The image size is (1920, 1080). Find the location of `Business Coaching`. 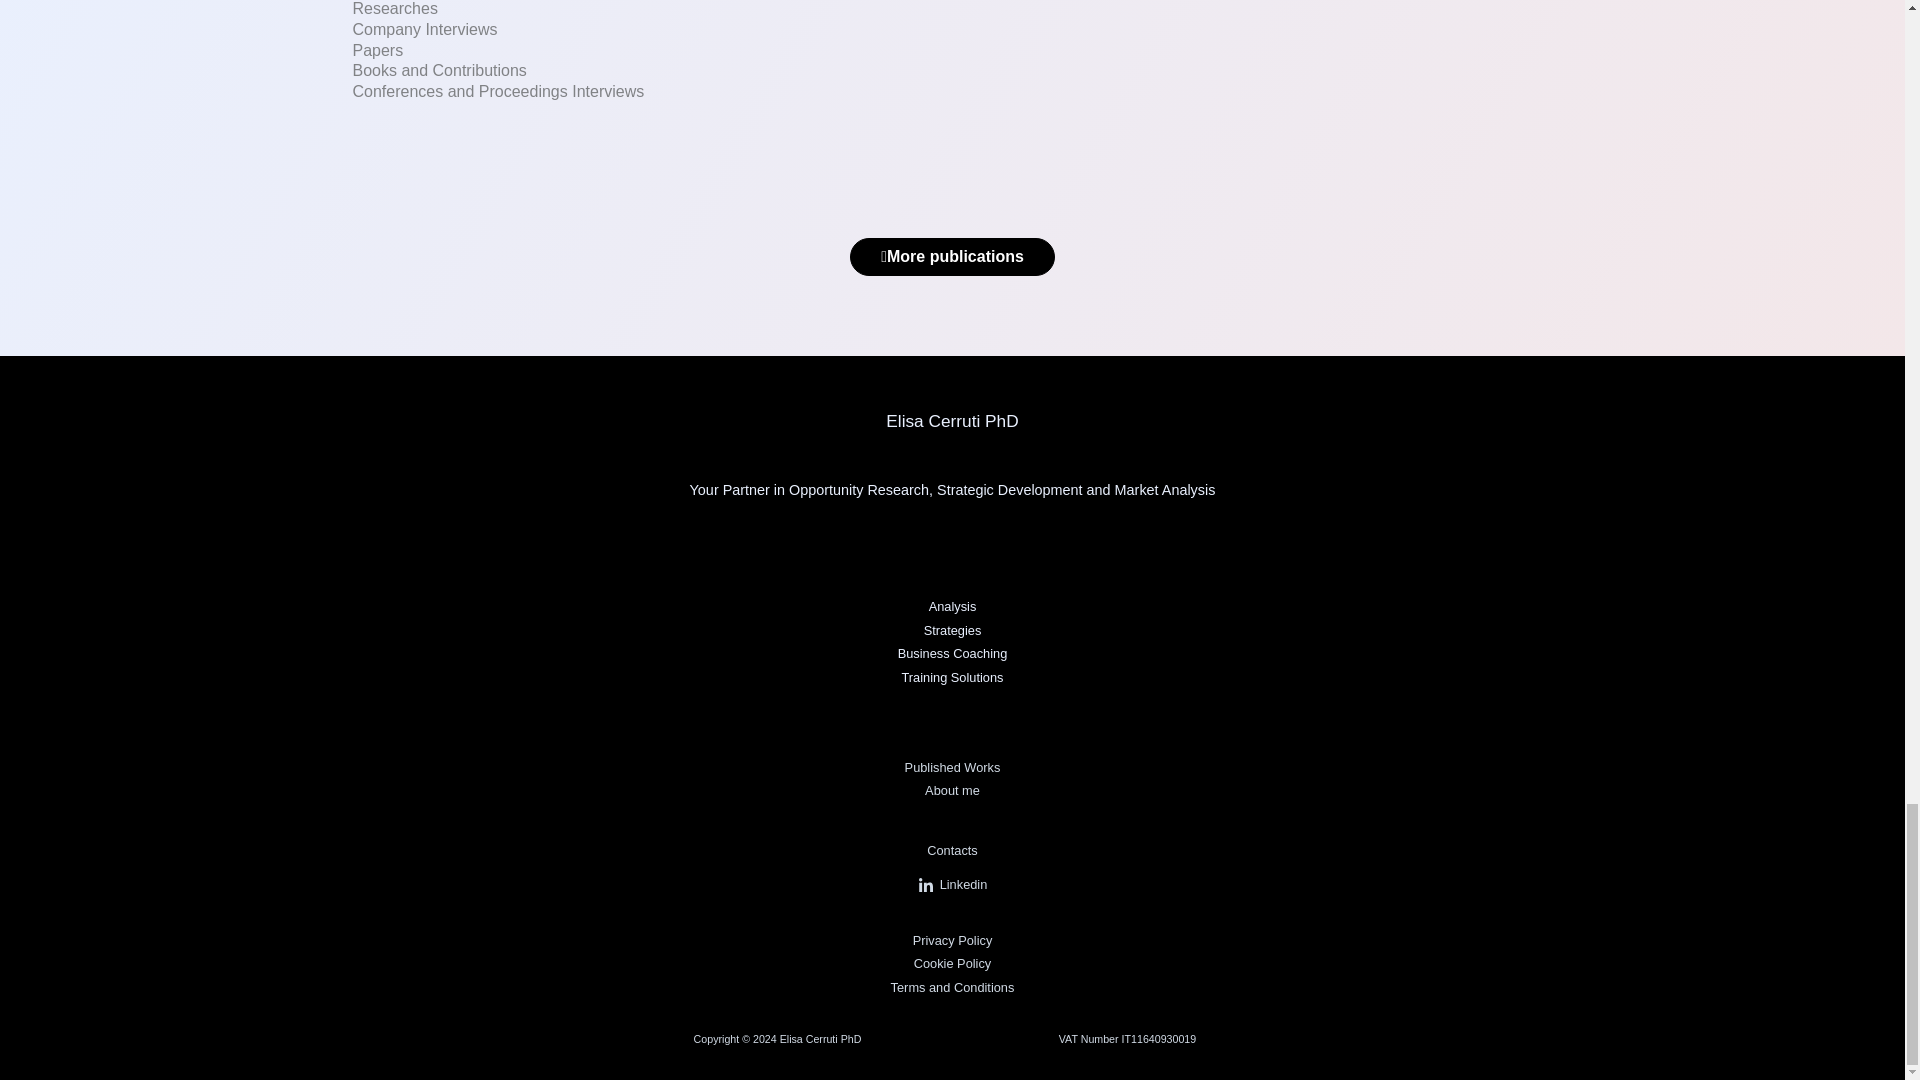

Business Coaching is located at coordinates (953, 652).